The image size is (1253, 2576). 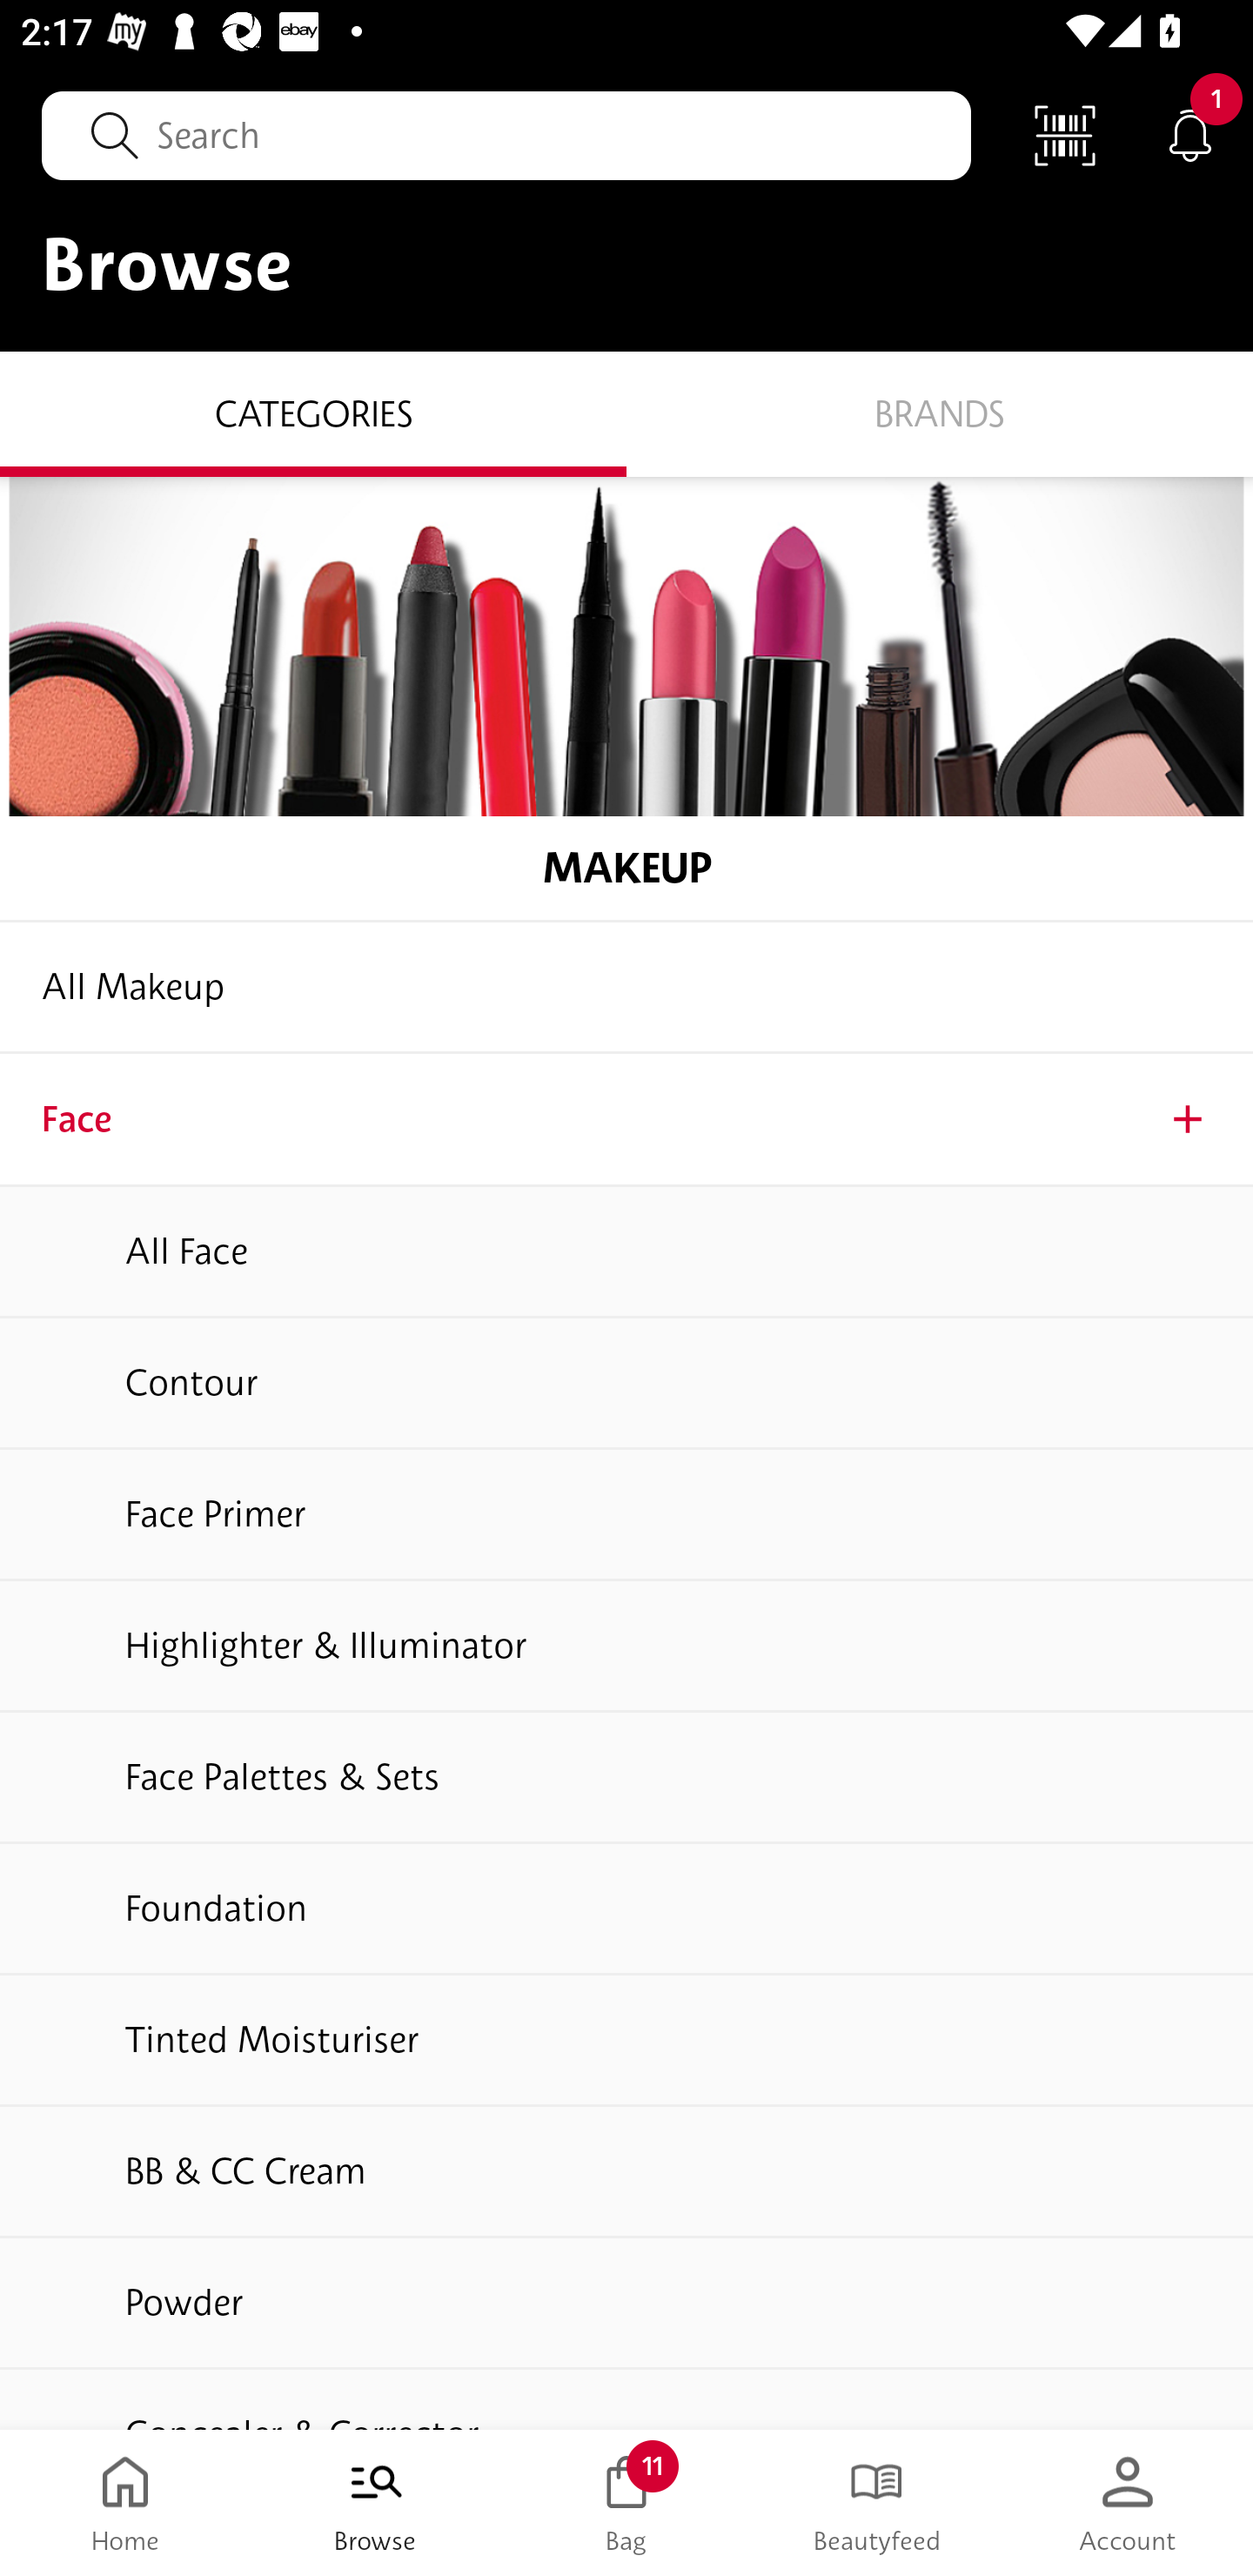 What do you see at coordinates (626, 987) in the screenshot?
I see `All Makeup` at bounding box center [626, 987].